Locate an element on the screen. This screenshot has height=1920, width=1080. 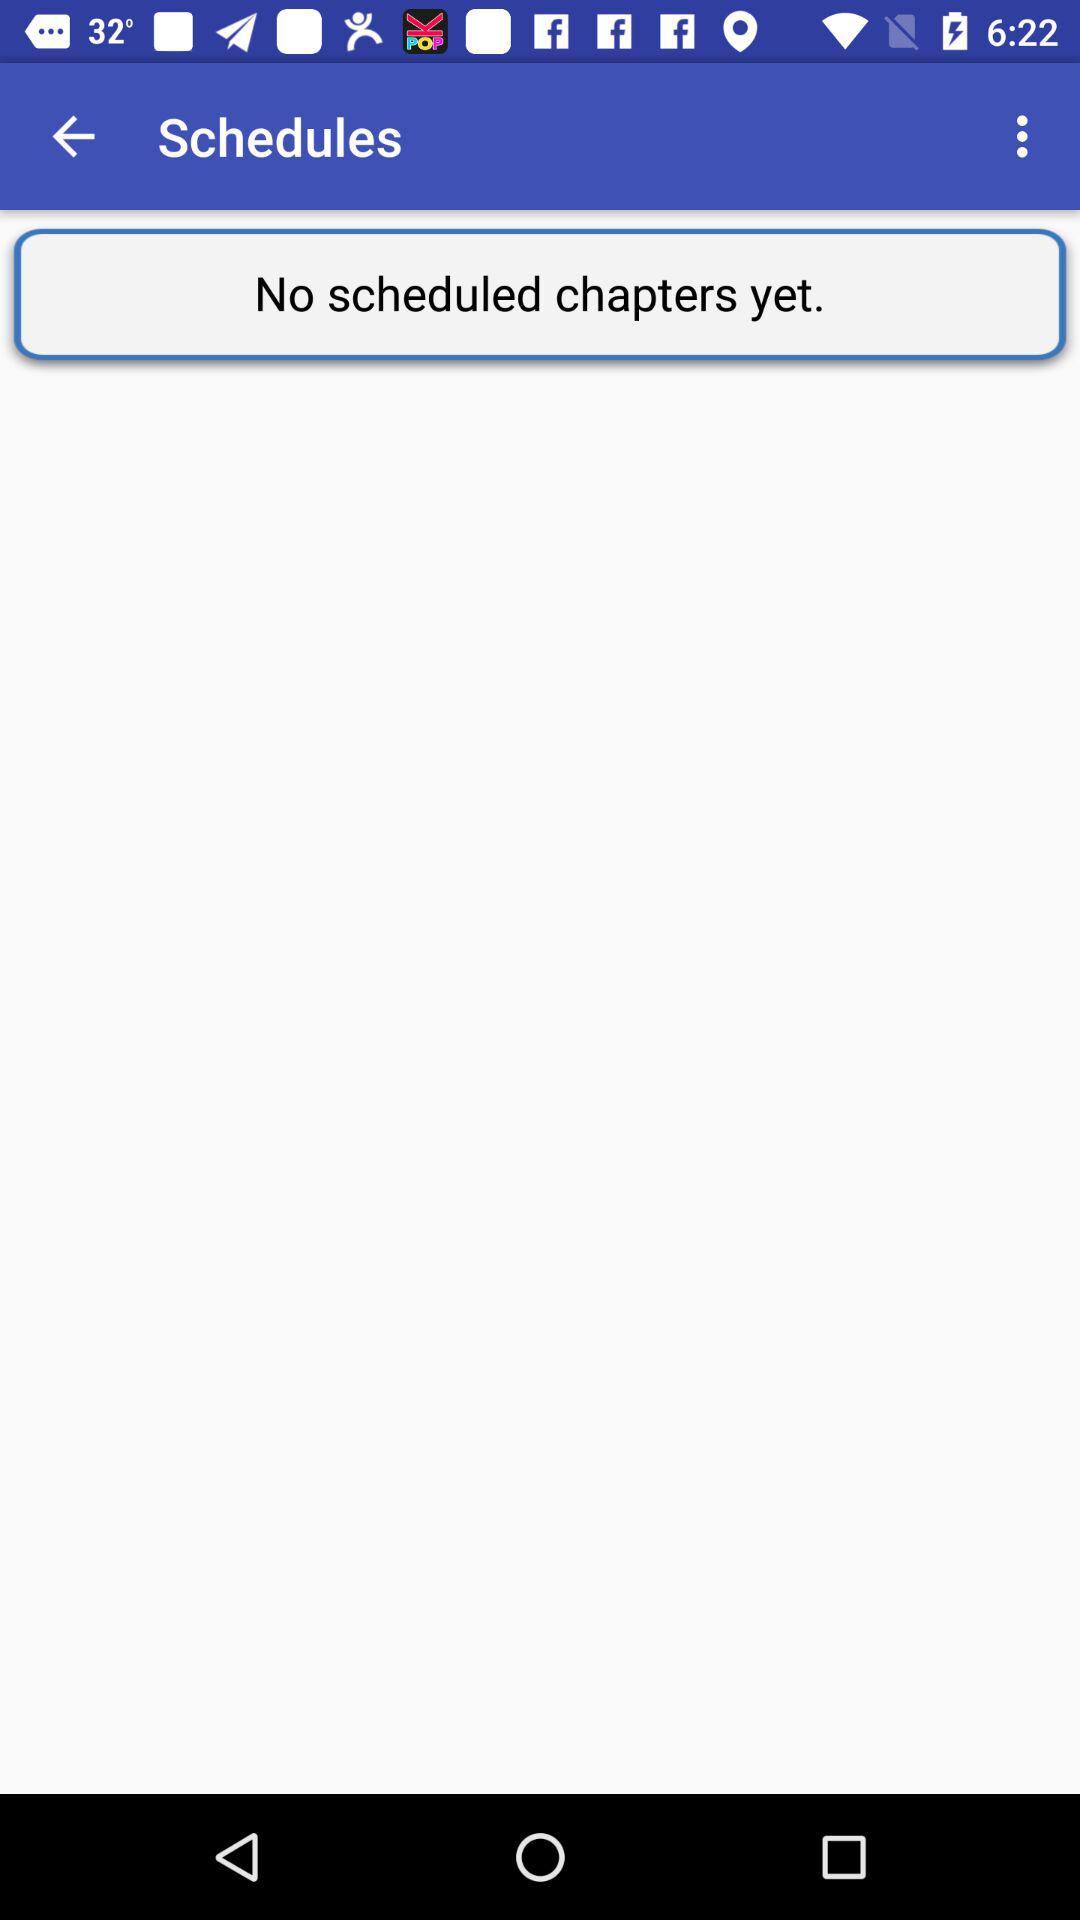
open the app to the left of schedules is located at coordinates (73, 136).